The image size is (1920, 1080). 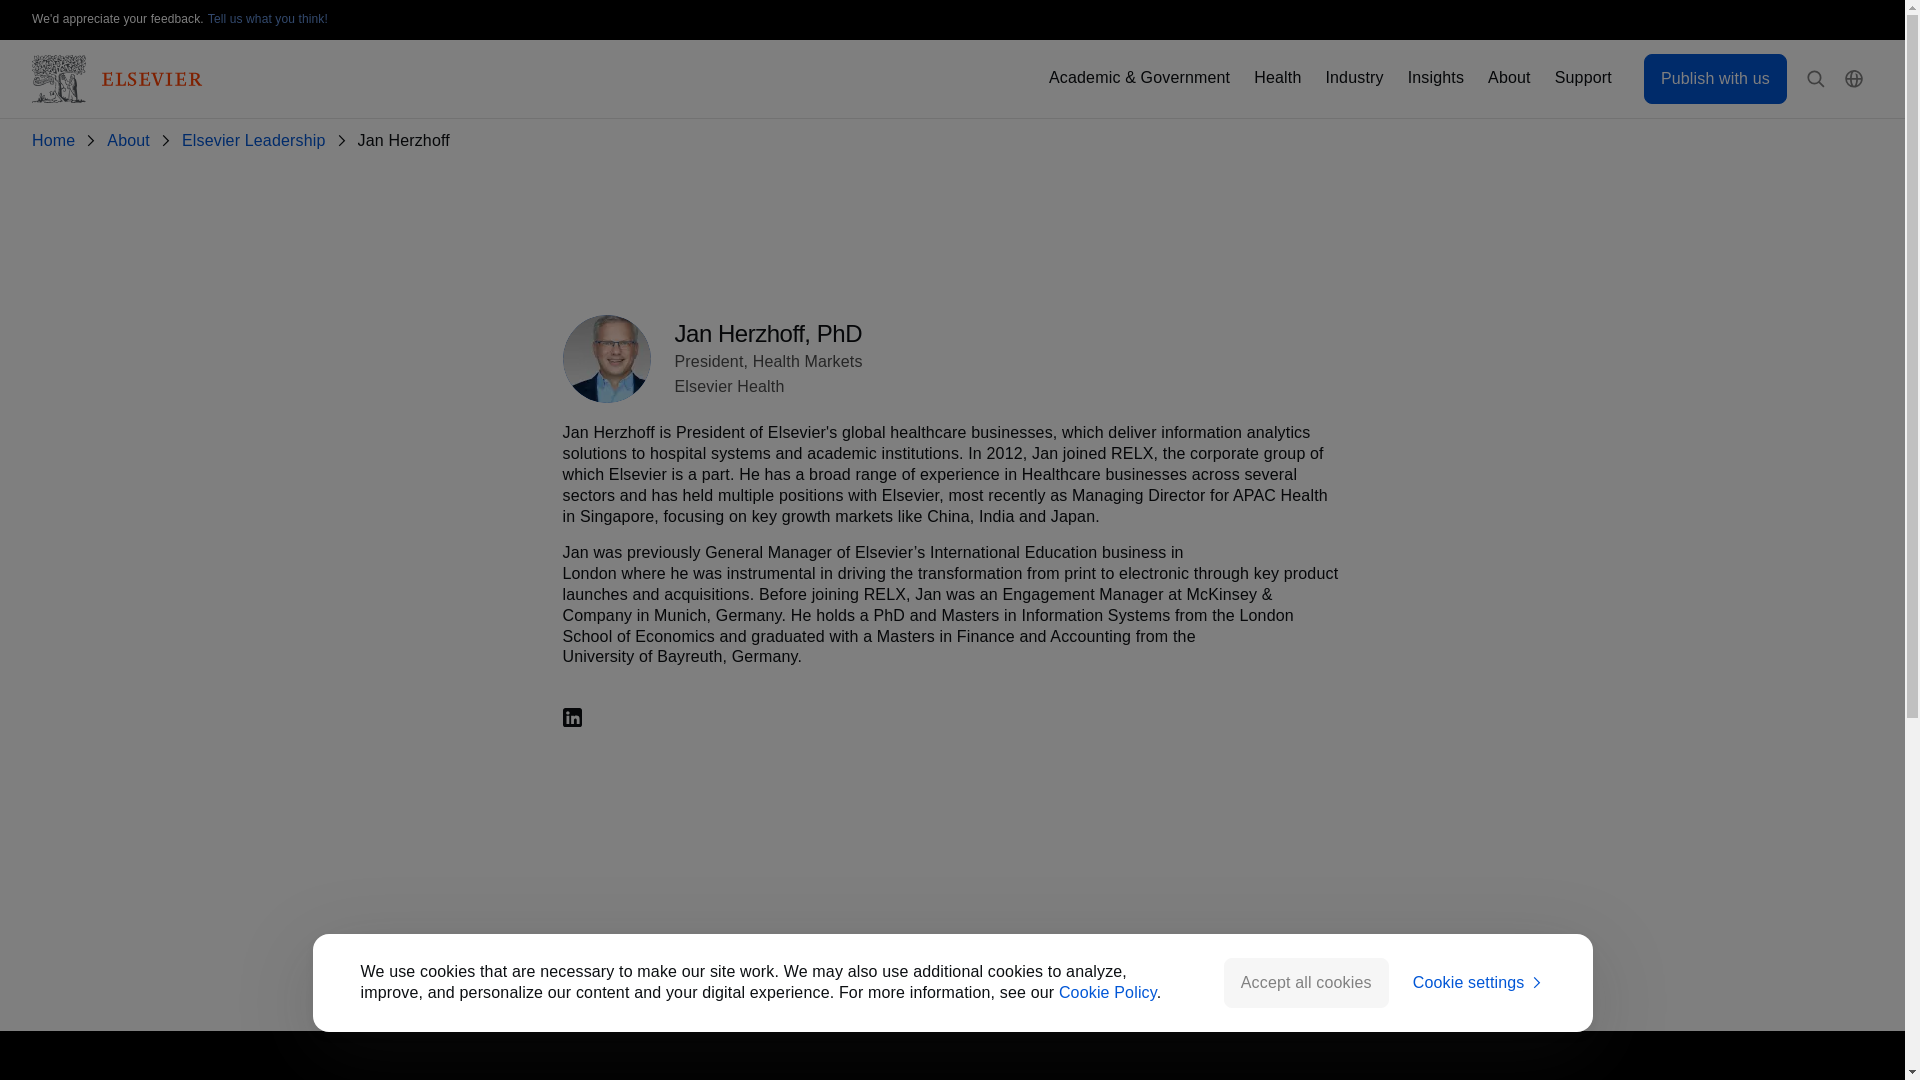 What do you see at coordinates (1277, 78) in the screenshot?
I see `Health` at bounding box center [1277, 78].